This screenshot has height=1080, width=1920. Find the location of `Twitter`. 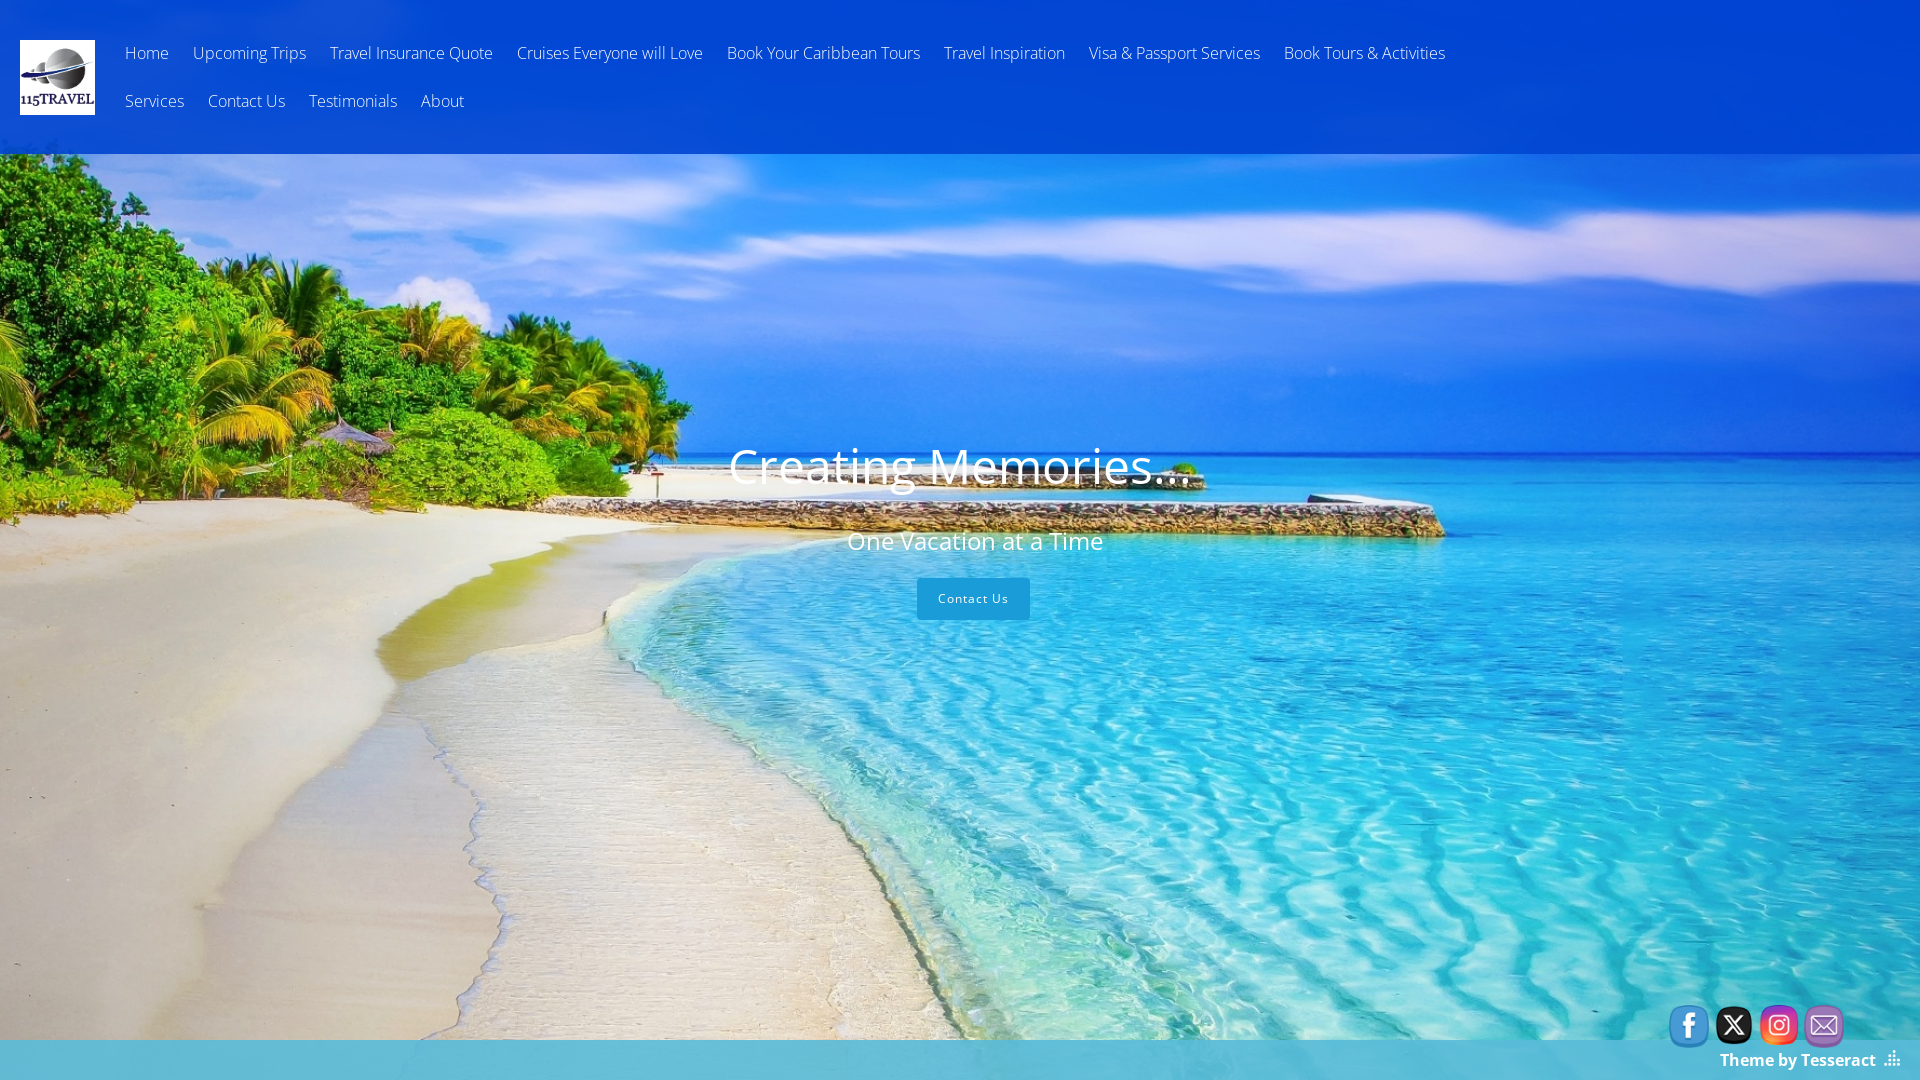

Twitter is located at coordinates (1734, 1025).